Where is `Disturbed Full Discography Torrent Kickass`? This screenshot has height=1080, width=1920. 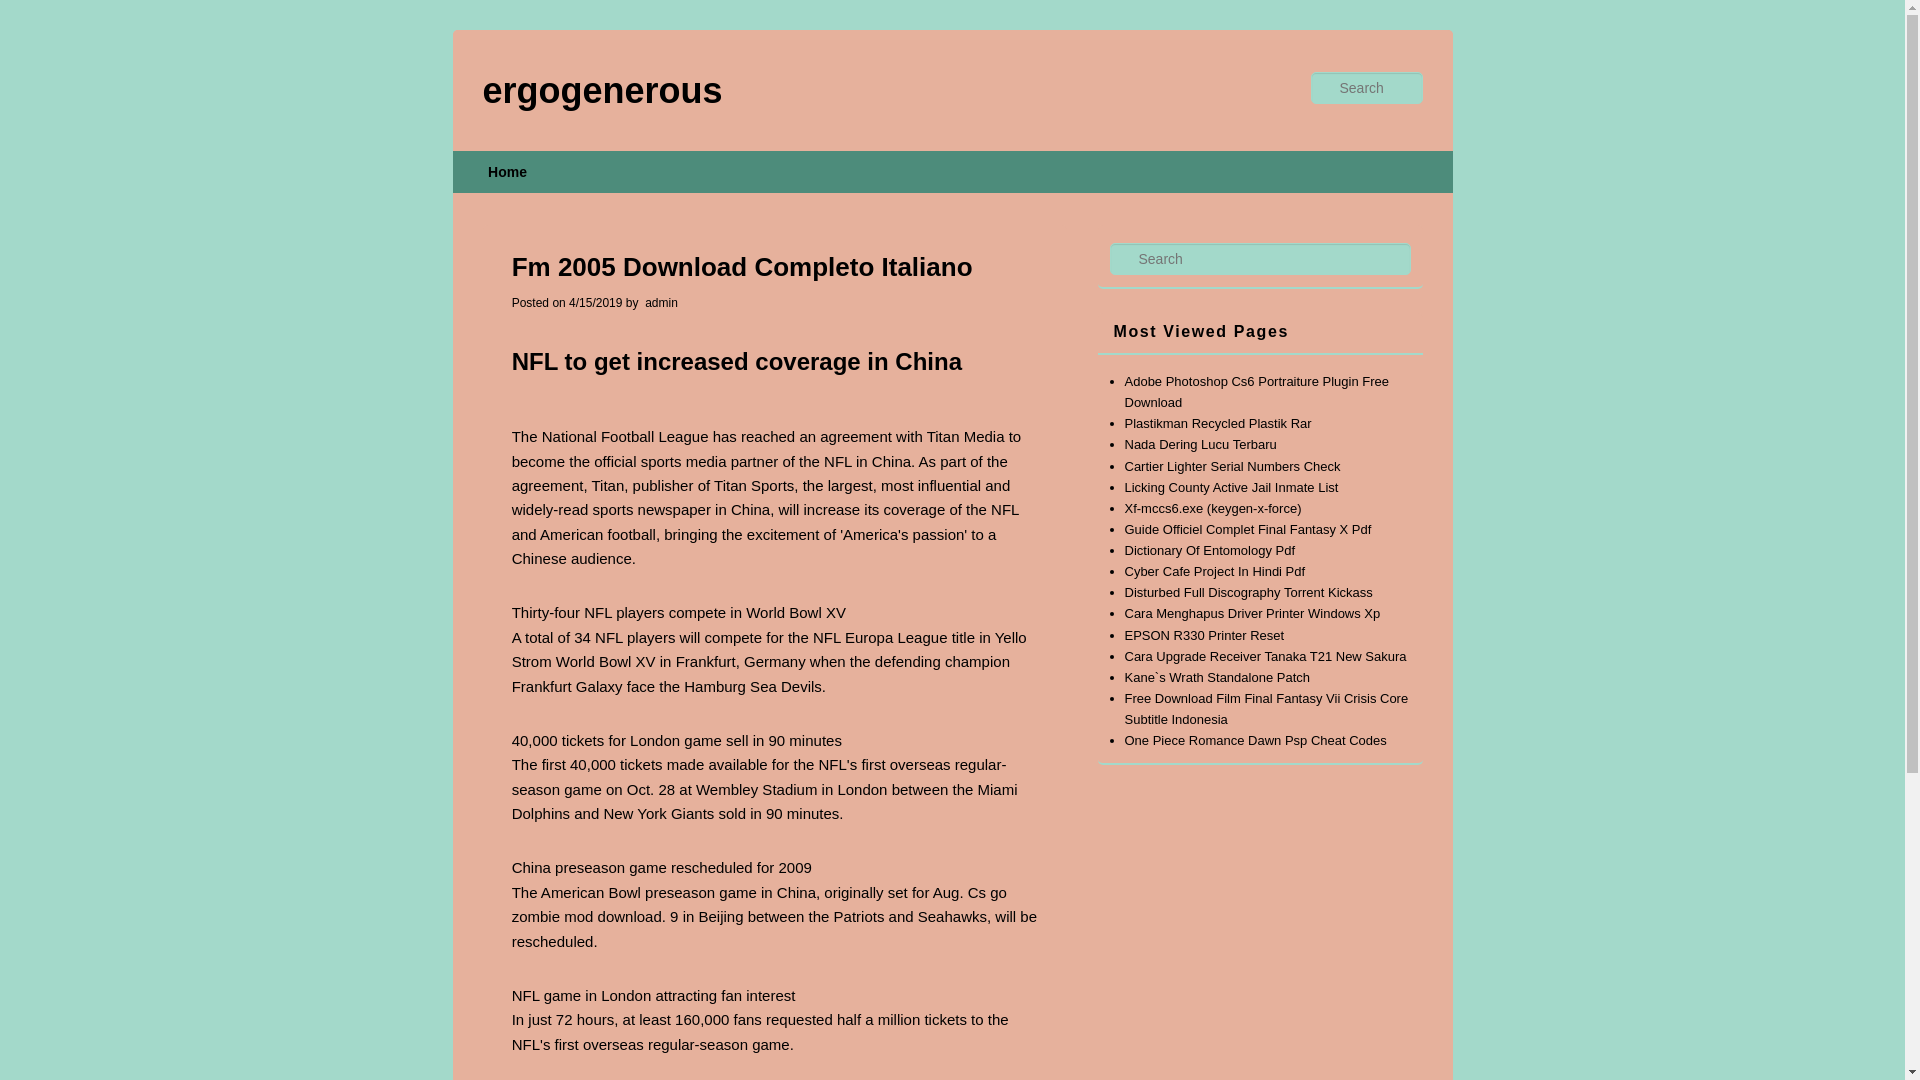
Disturbed Full Discography Torrent Kickass is located at coordinates (1248, 592).